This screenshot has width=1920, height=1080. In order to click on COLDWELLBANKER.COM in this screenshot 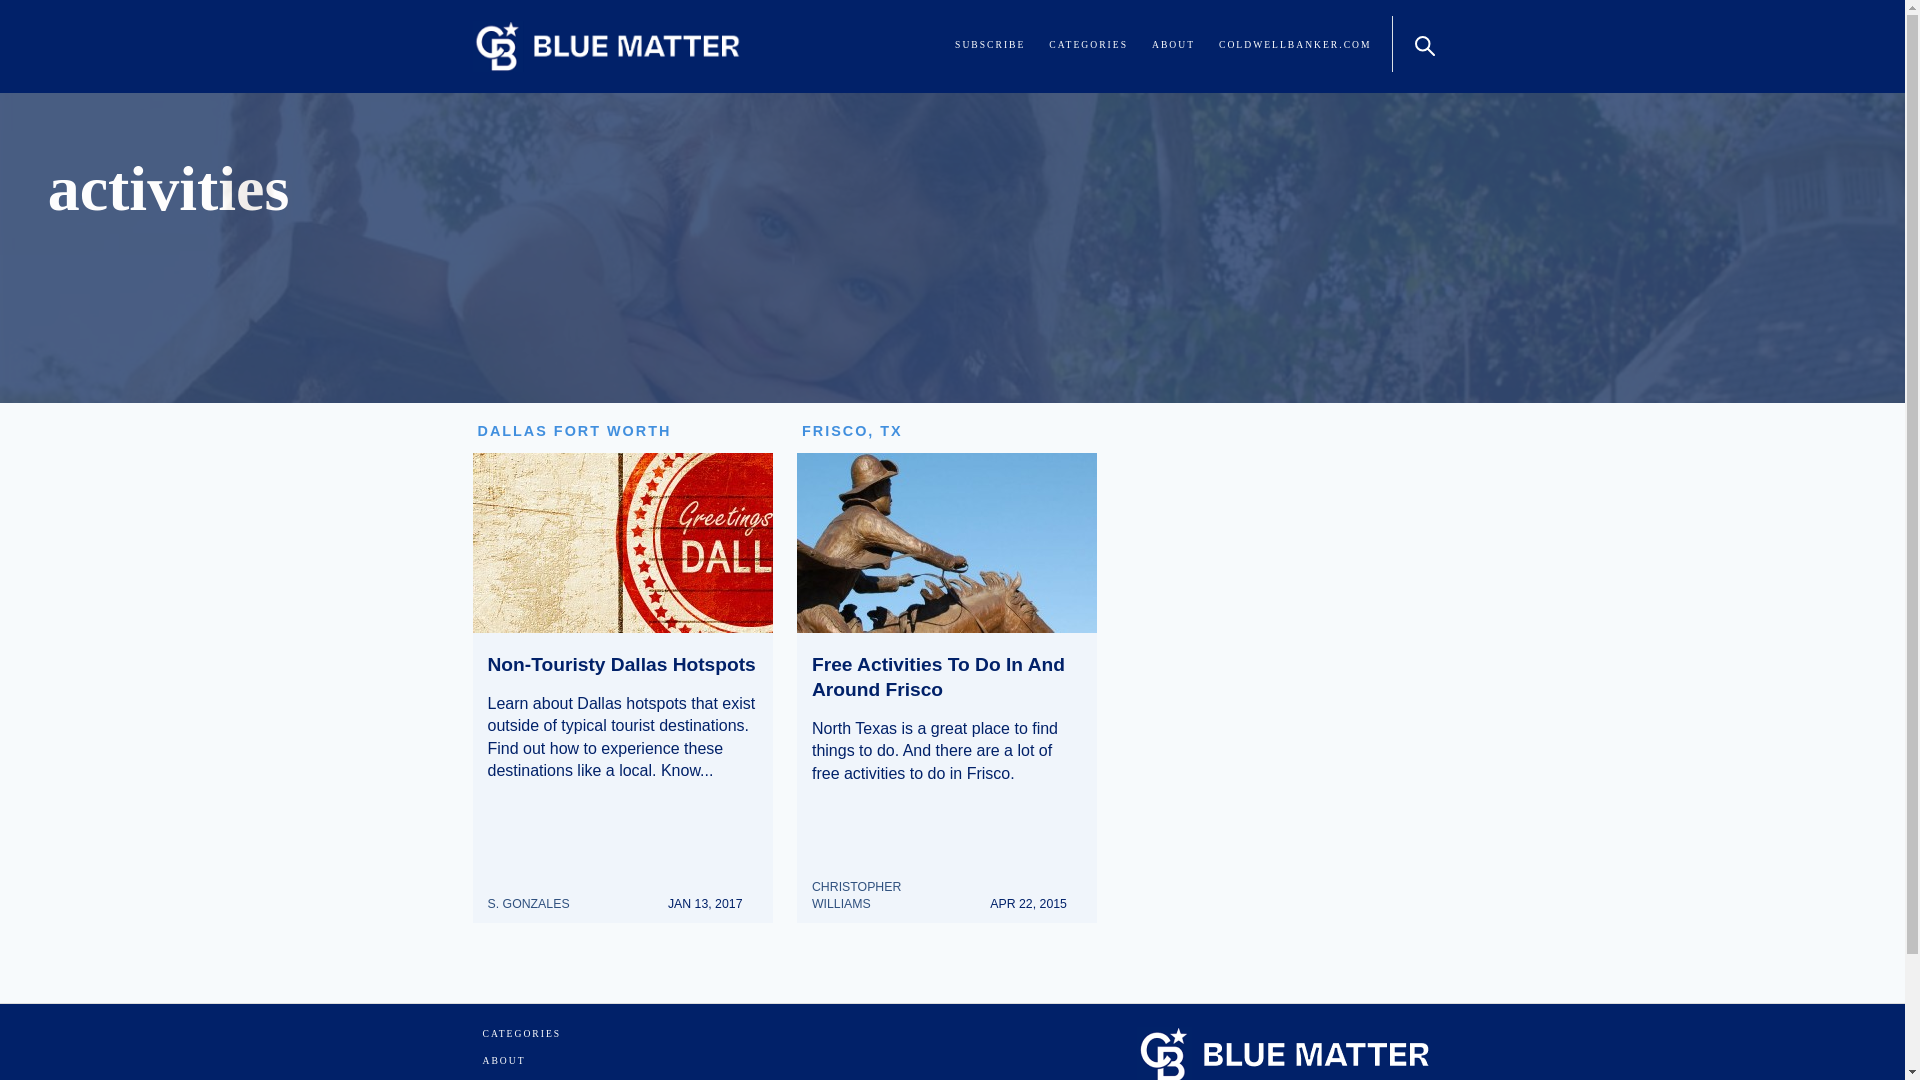, I will do `click(1294, 44)`.